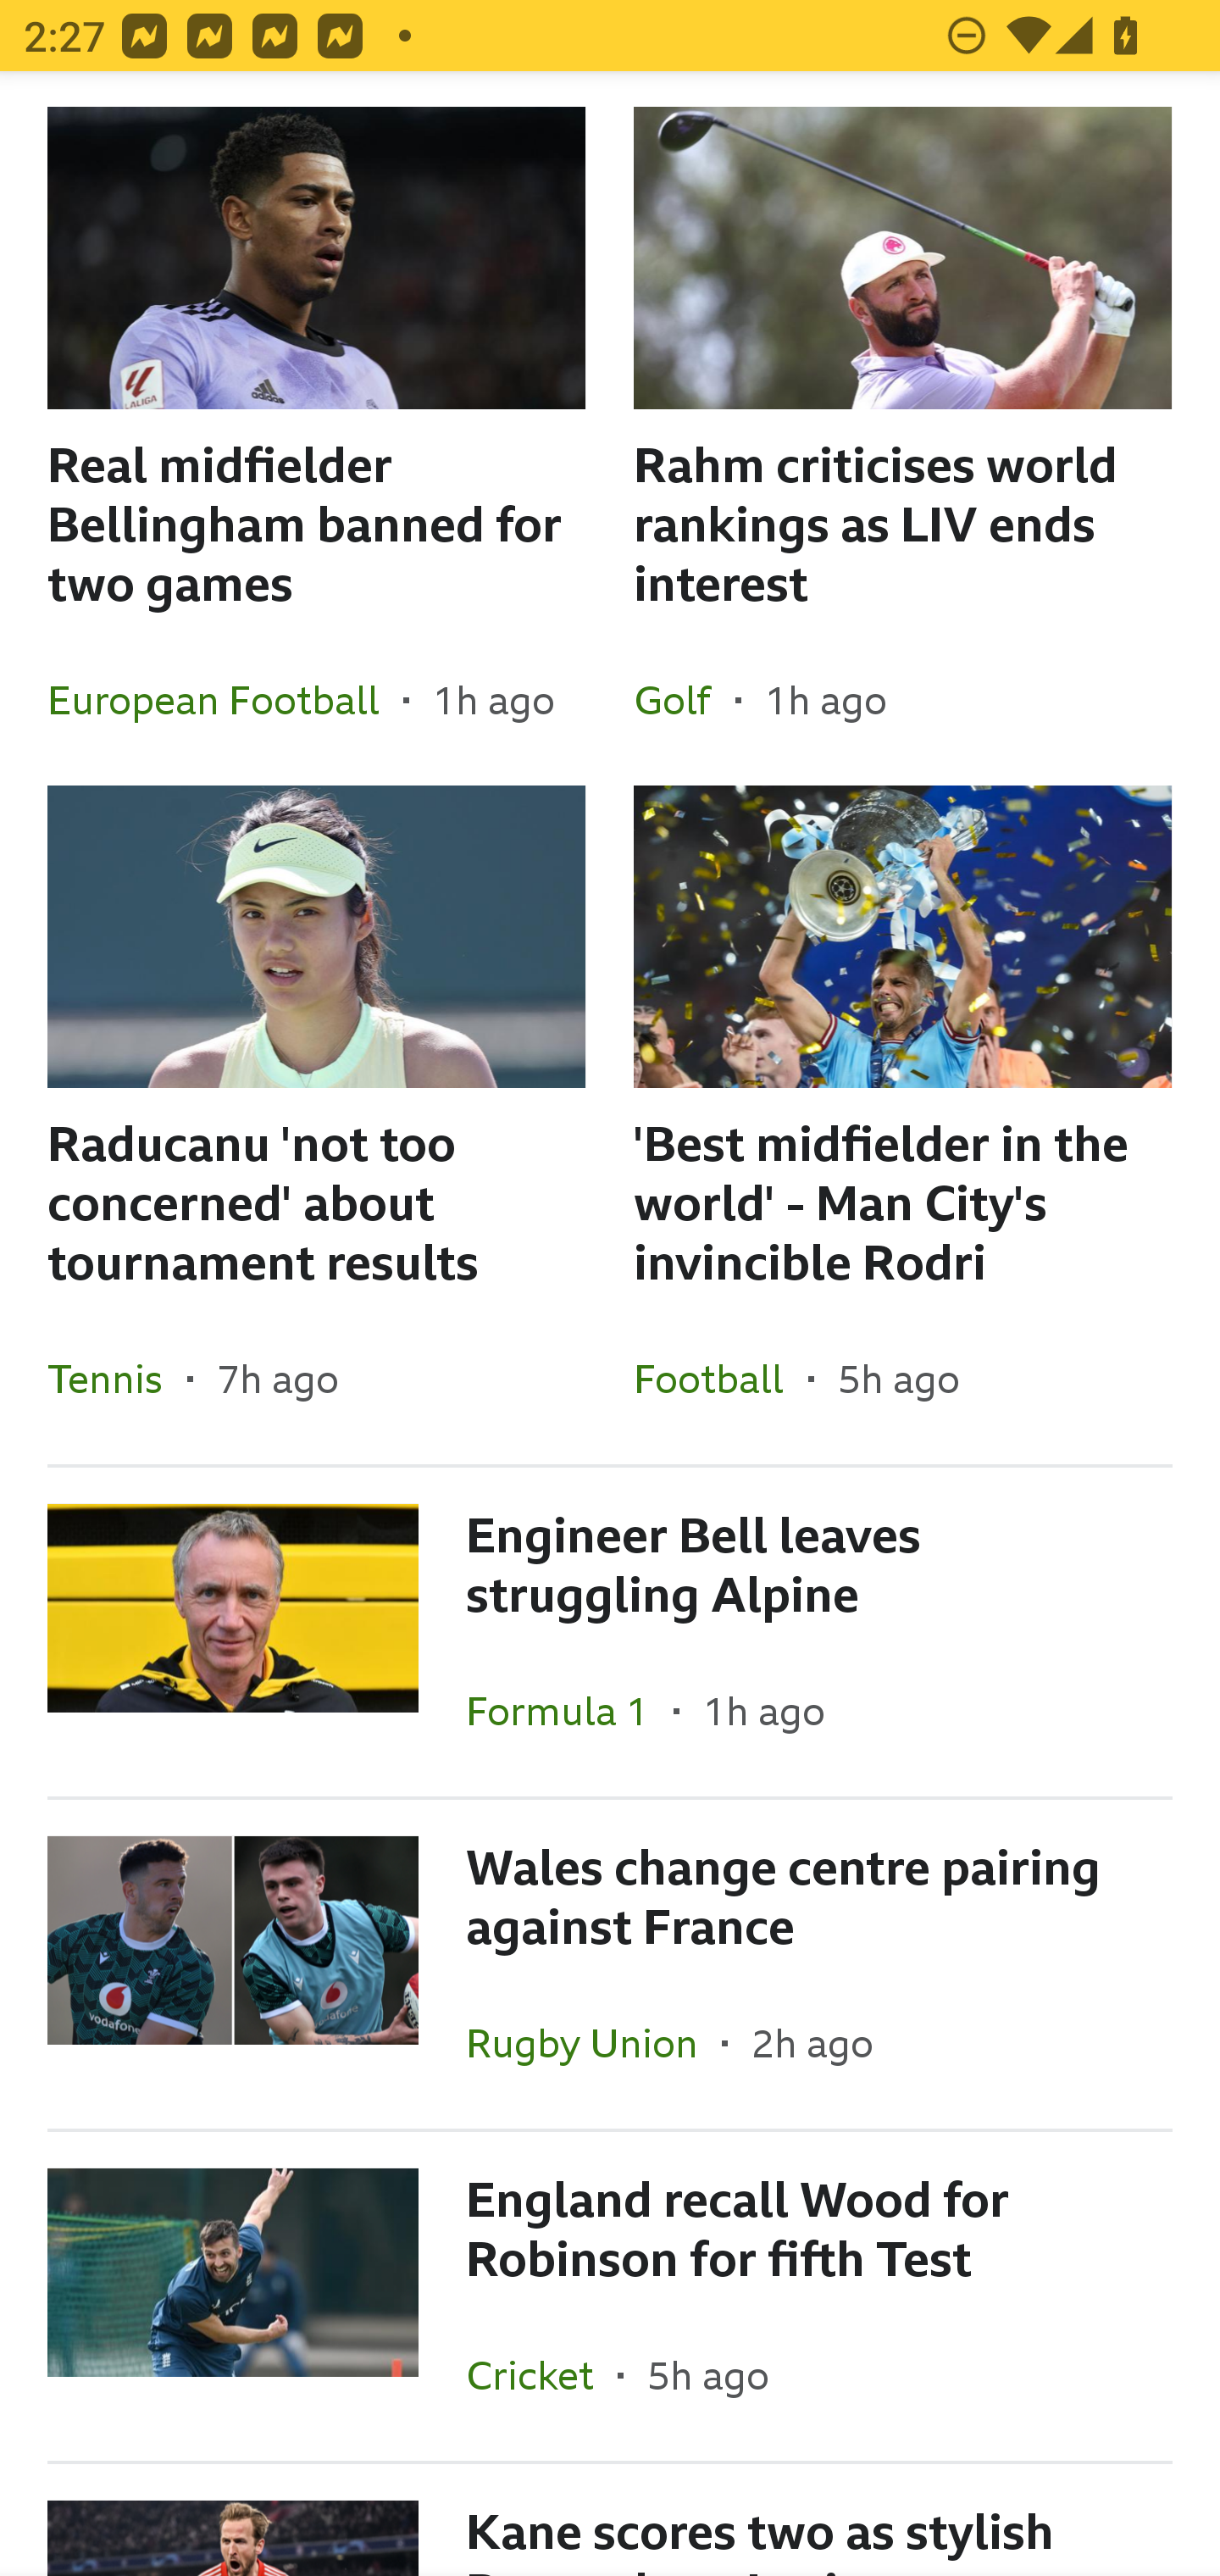 This screenshot has height=2576, width=1220. What do you see at coordinates (685, 699) in the screenshot?
I see `Golf In the section Golf` at bounding box center [685, 699].